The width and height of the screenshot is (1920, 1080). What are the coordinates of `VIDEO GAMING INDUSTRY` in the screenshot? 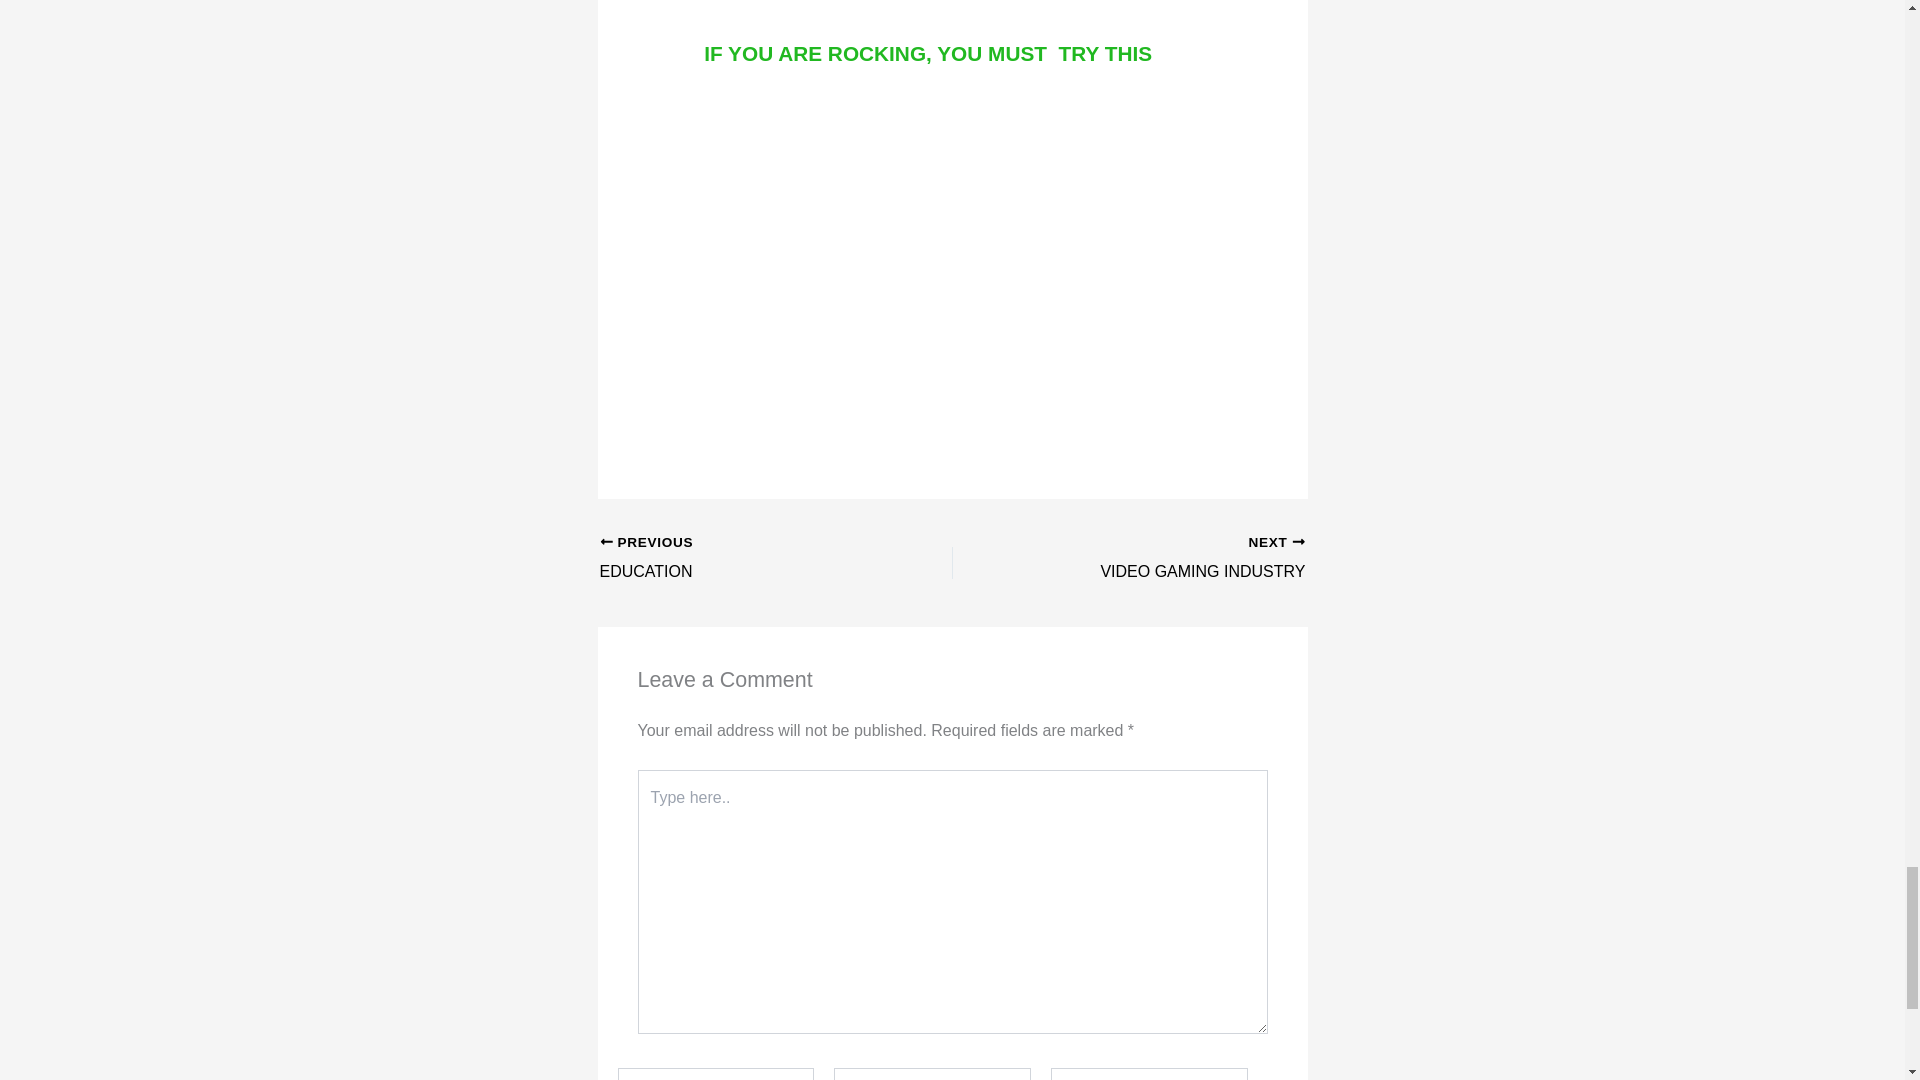 It's located at (741, 559).